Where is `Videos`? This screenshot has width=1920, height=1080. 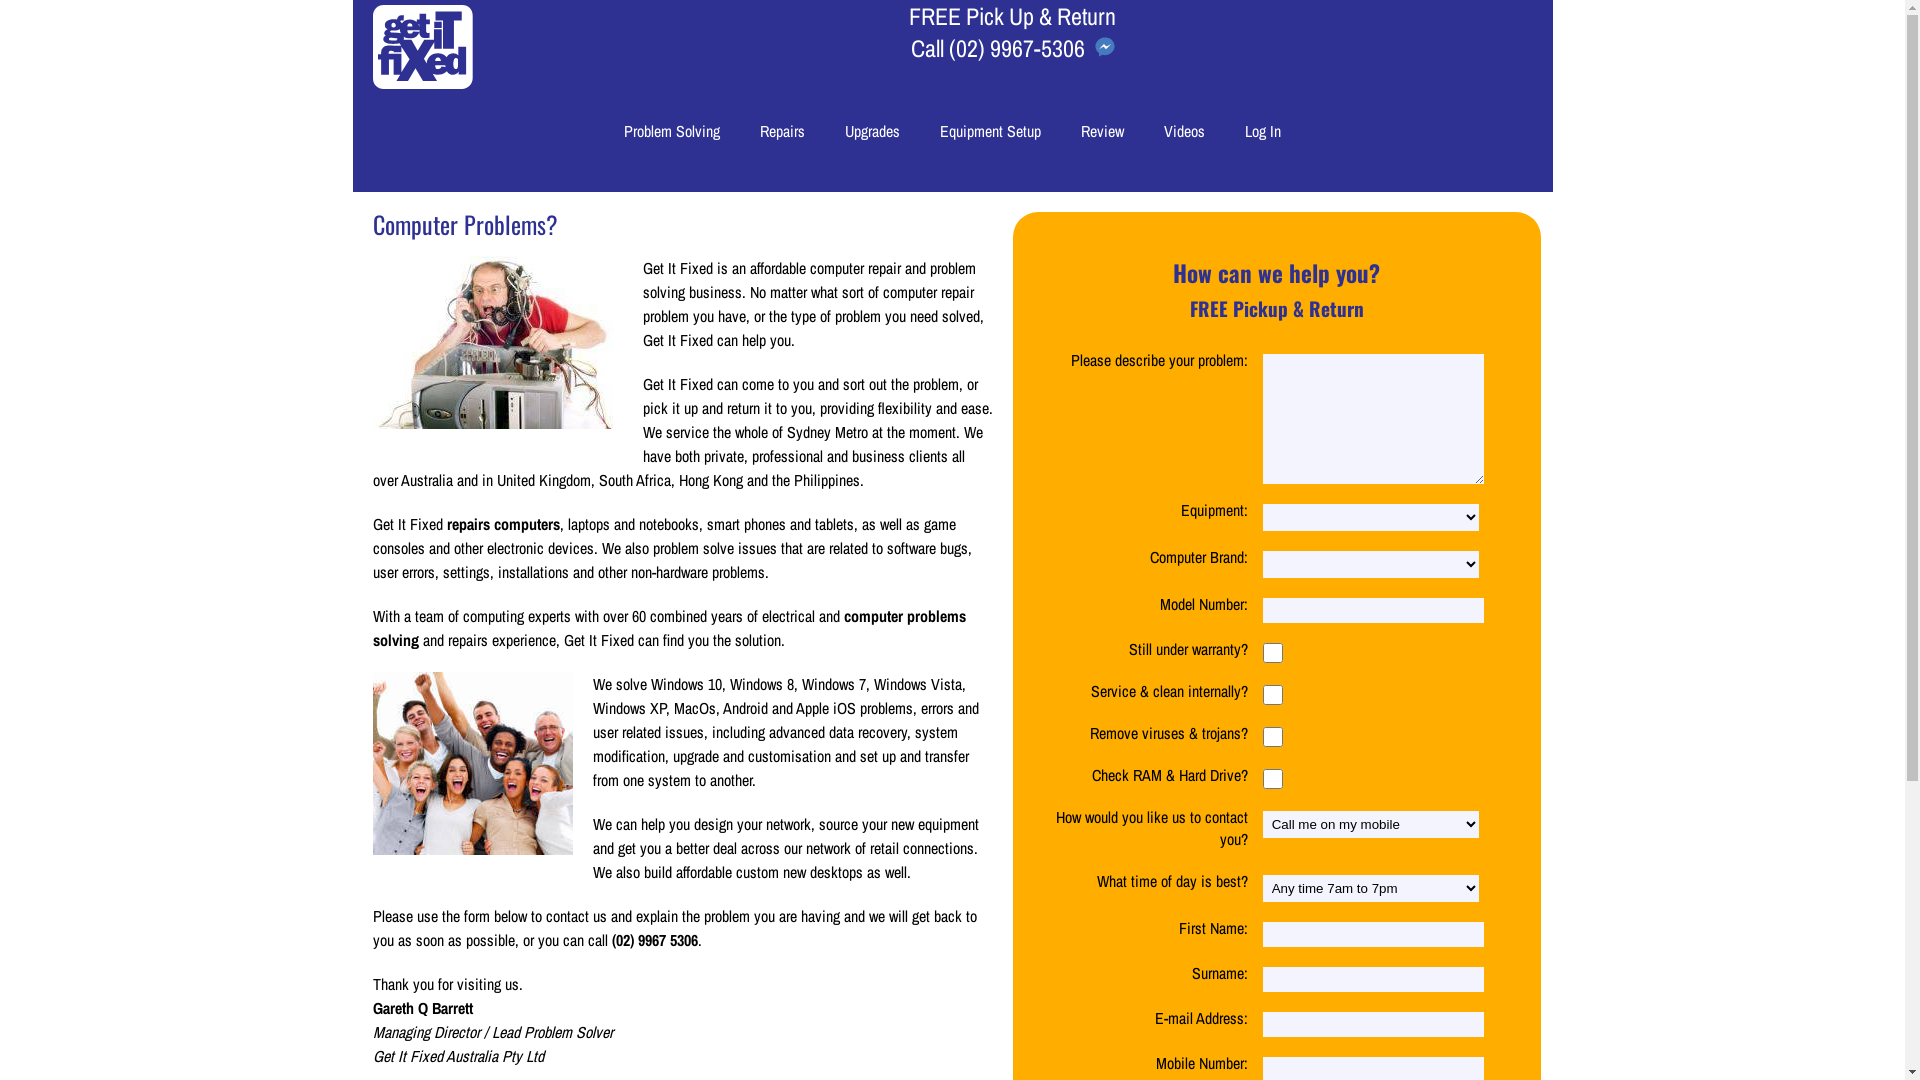
Videos is located at coordinates (1184, 131).